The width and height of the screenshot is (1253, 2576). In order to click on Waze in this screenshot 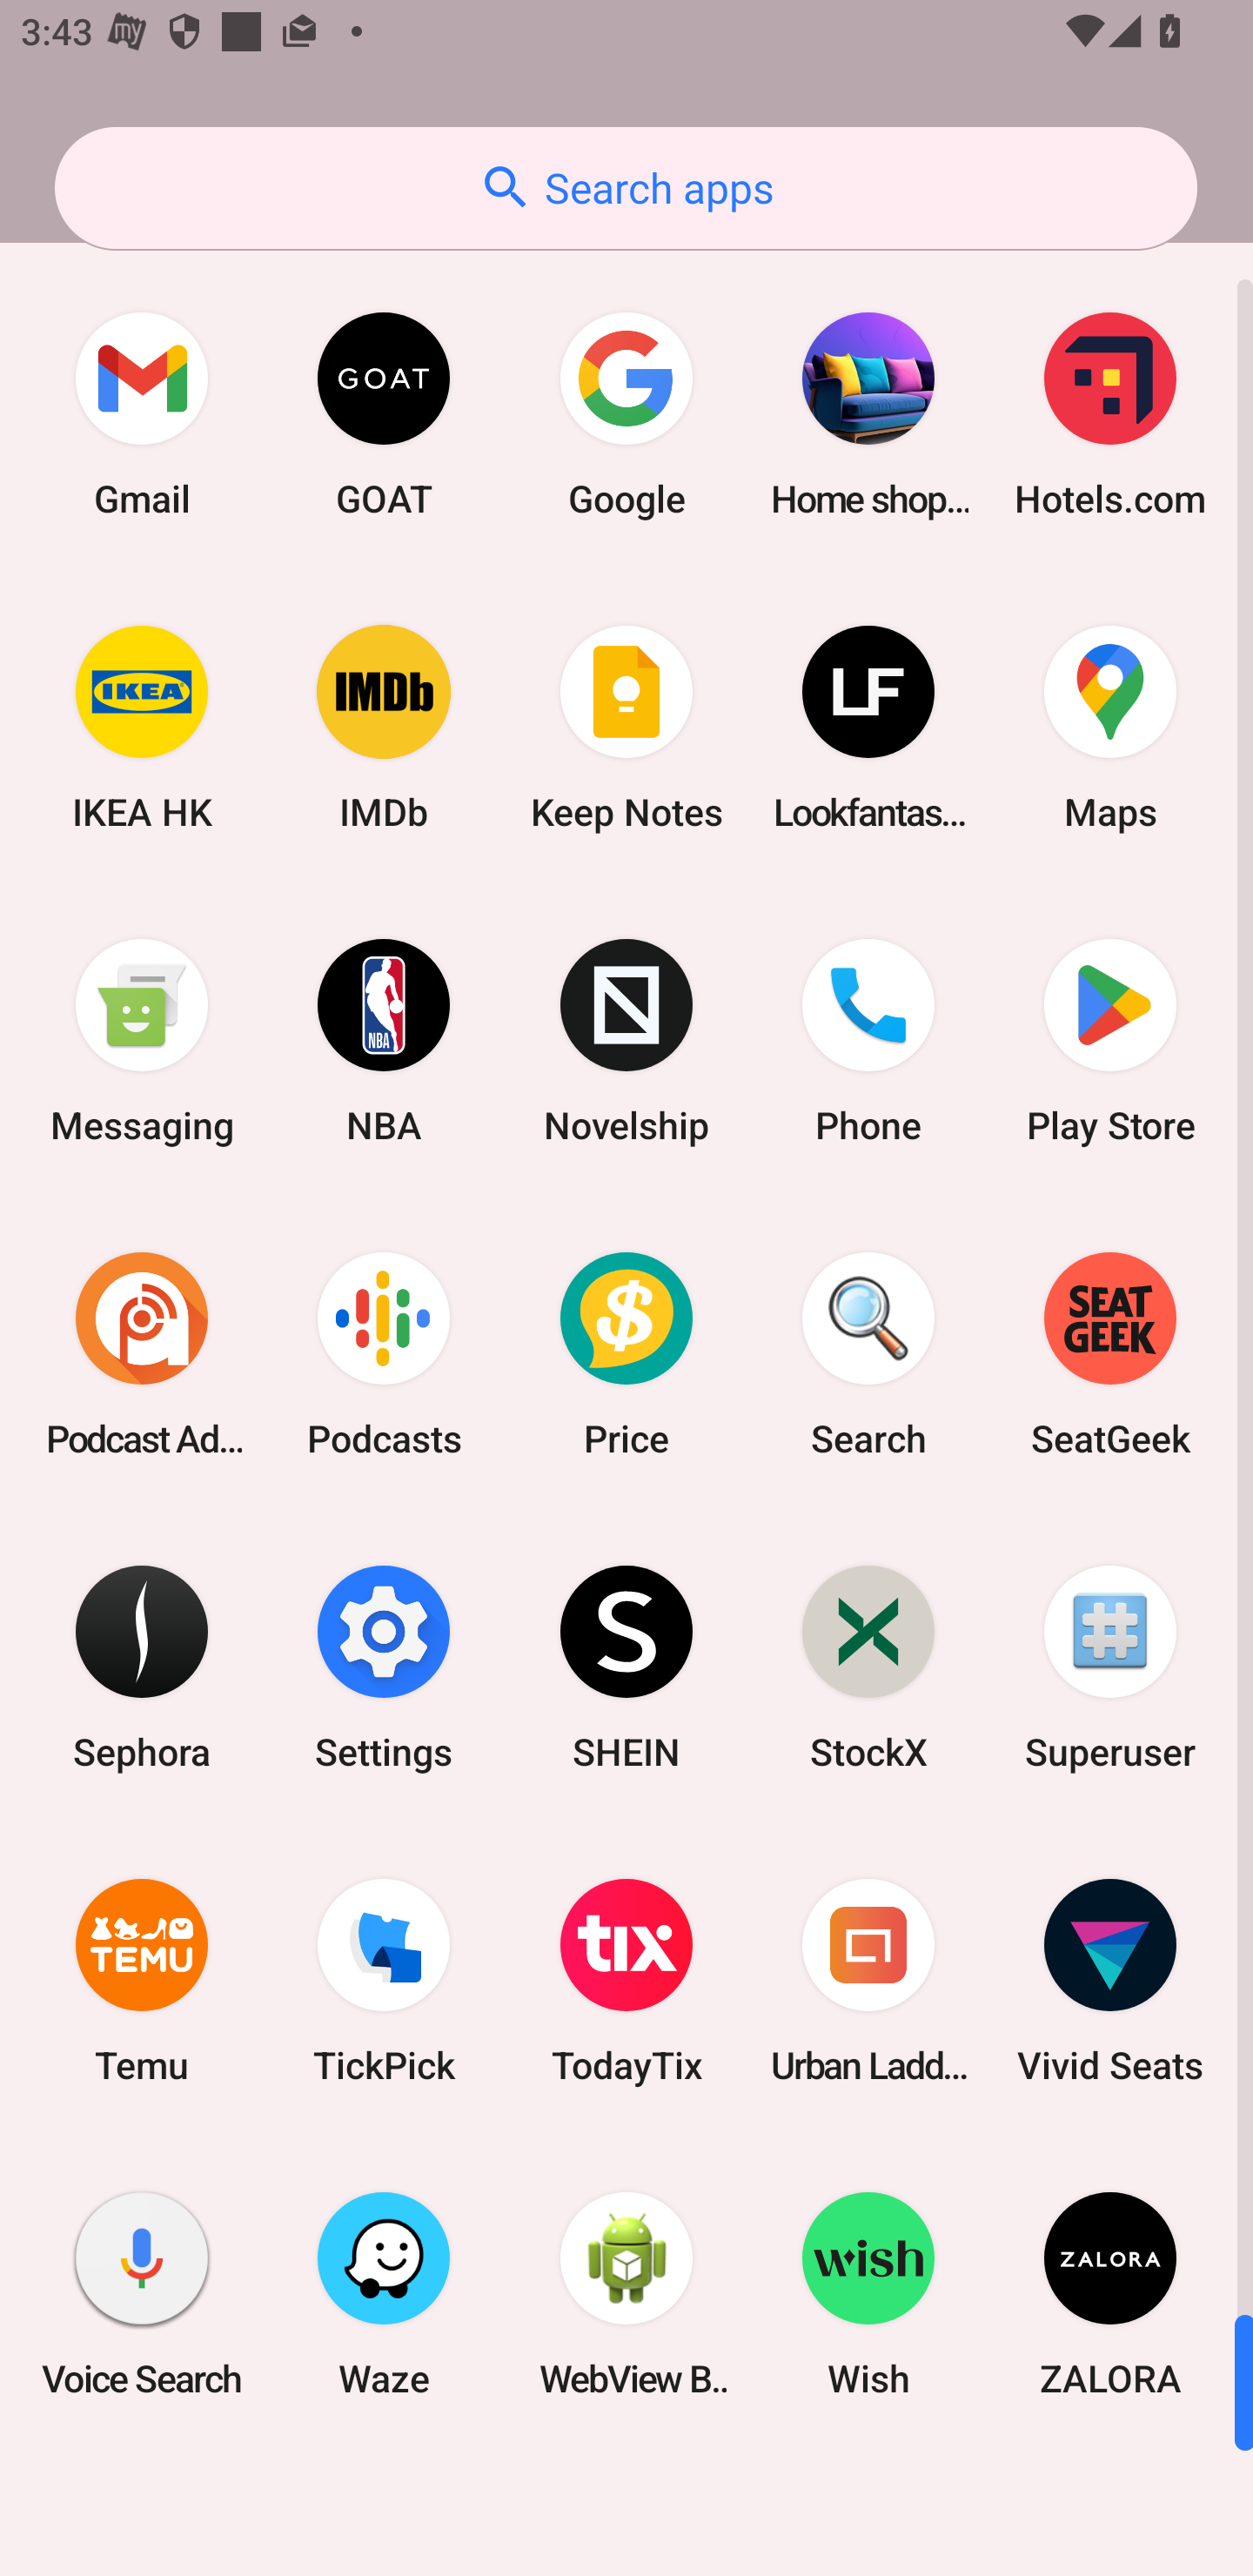, I will do `click(384, 2293)`.